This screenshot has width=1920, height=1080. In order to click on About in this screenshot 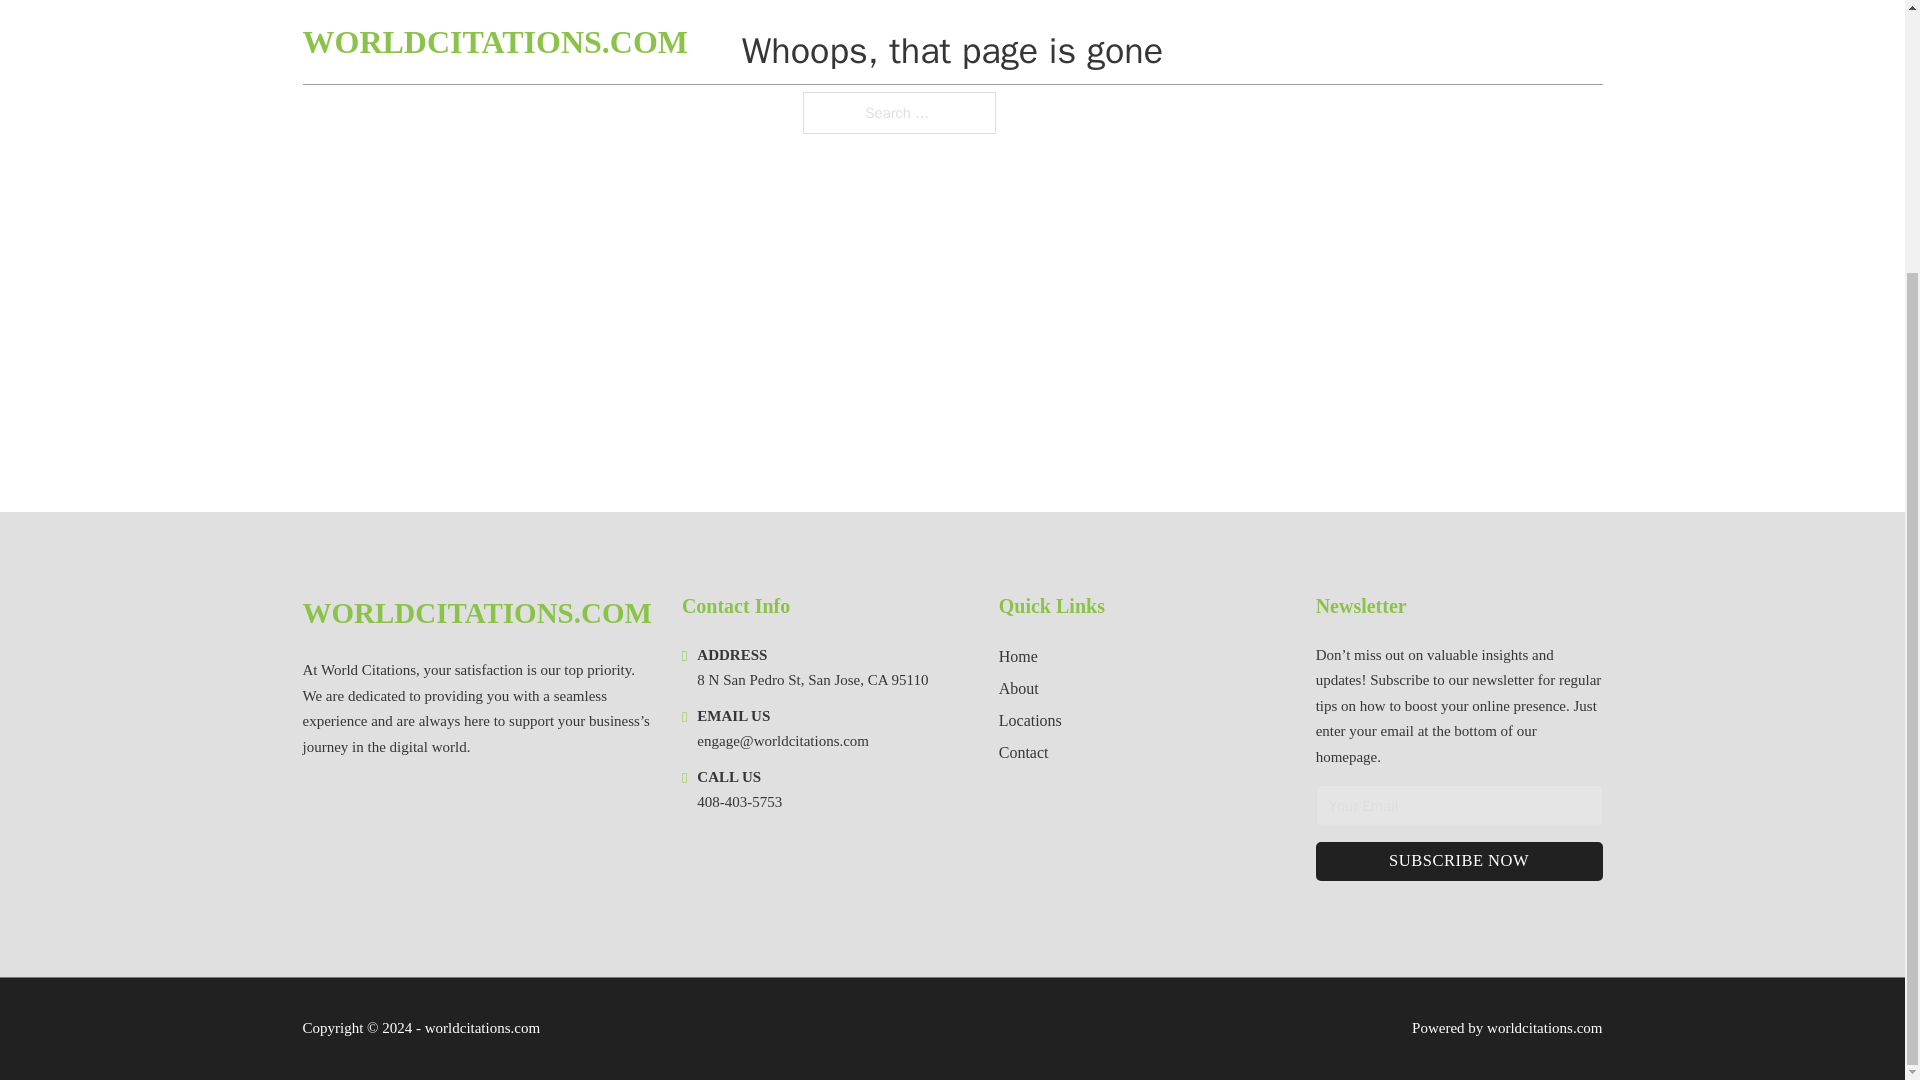, I will do `click(1018, 688)`.